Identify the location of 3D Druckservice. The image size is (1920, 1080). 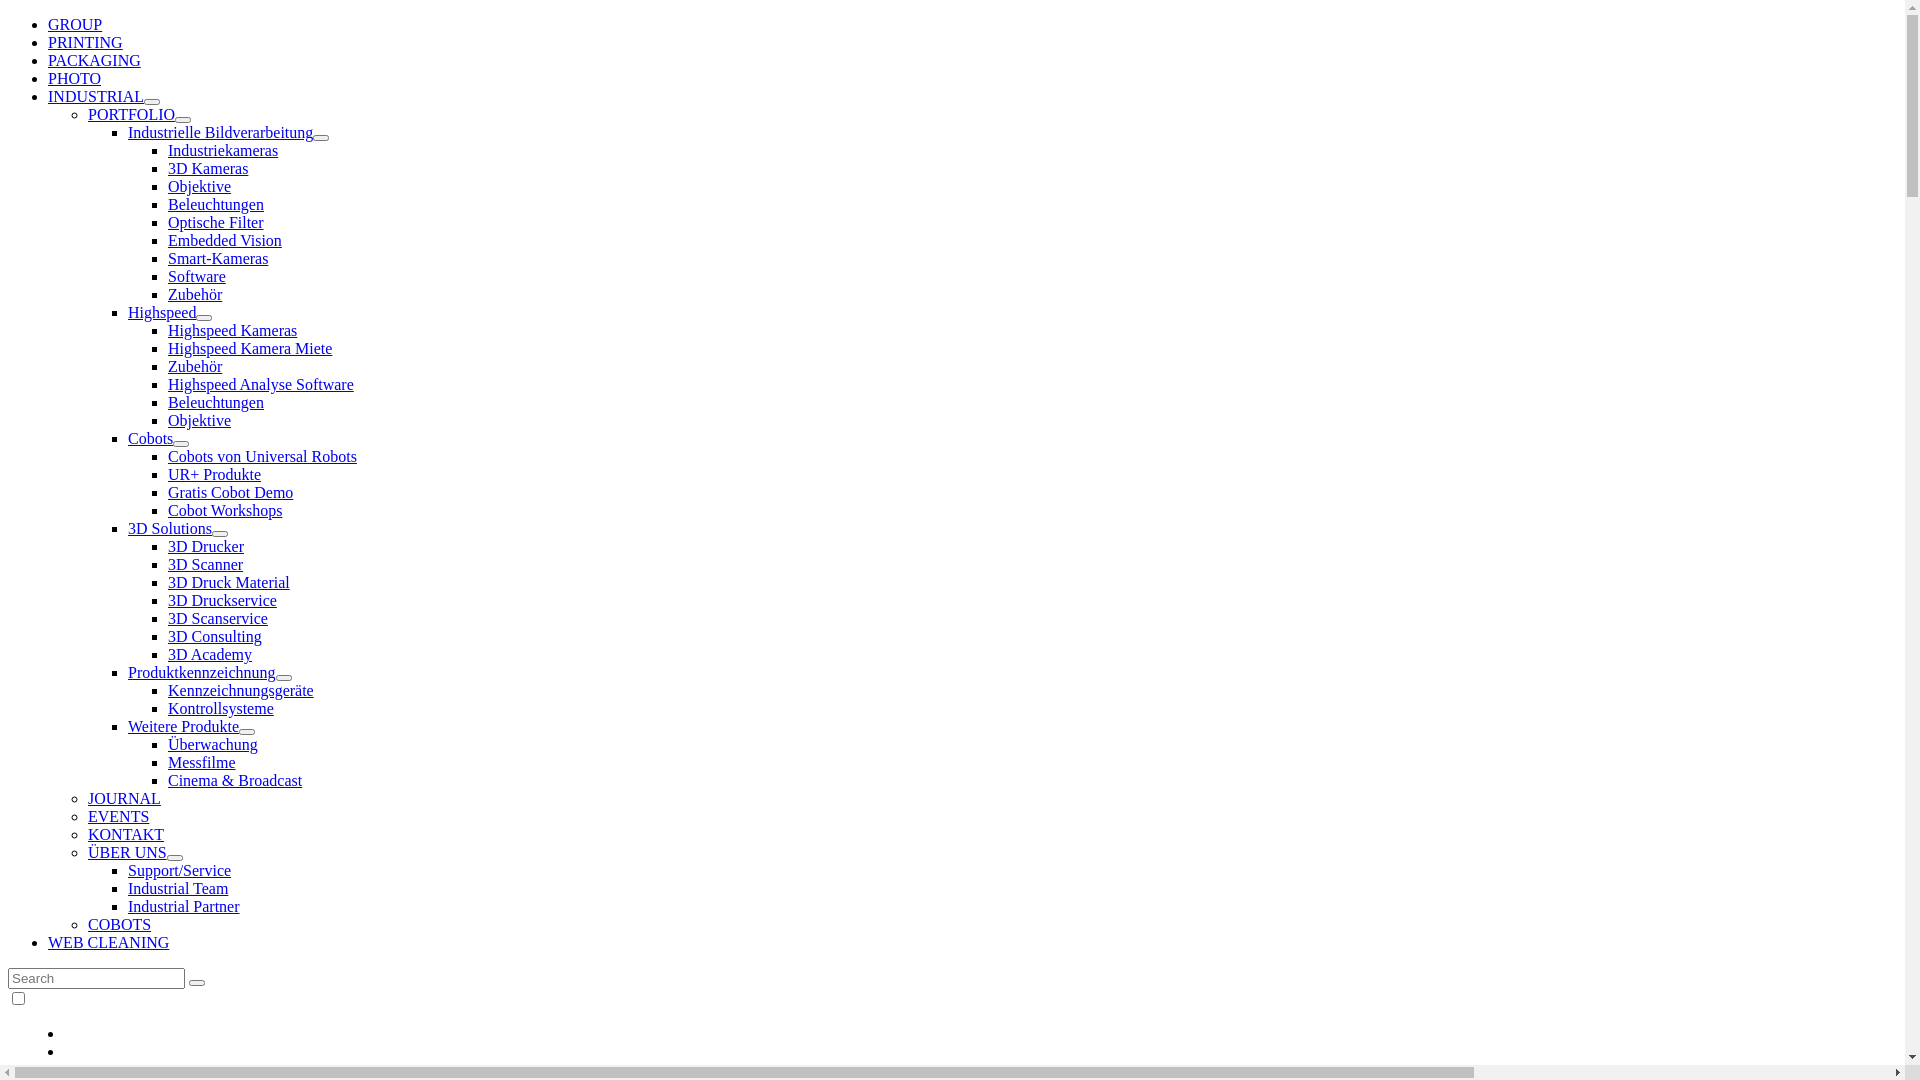
(222, 600).